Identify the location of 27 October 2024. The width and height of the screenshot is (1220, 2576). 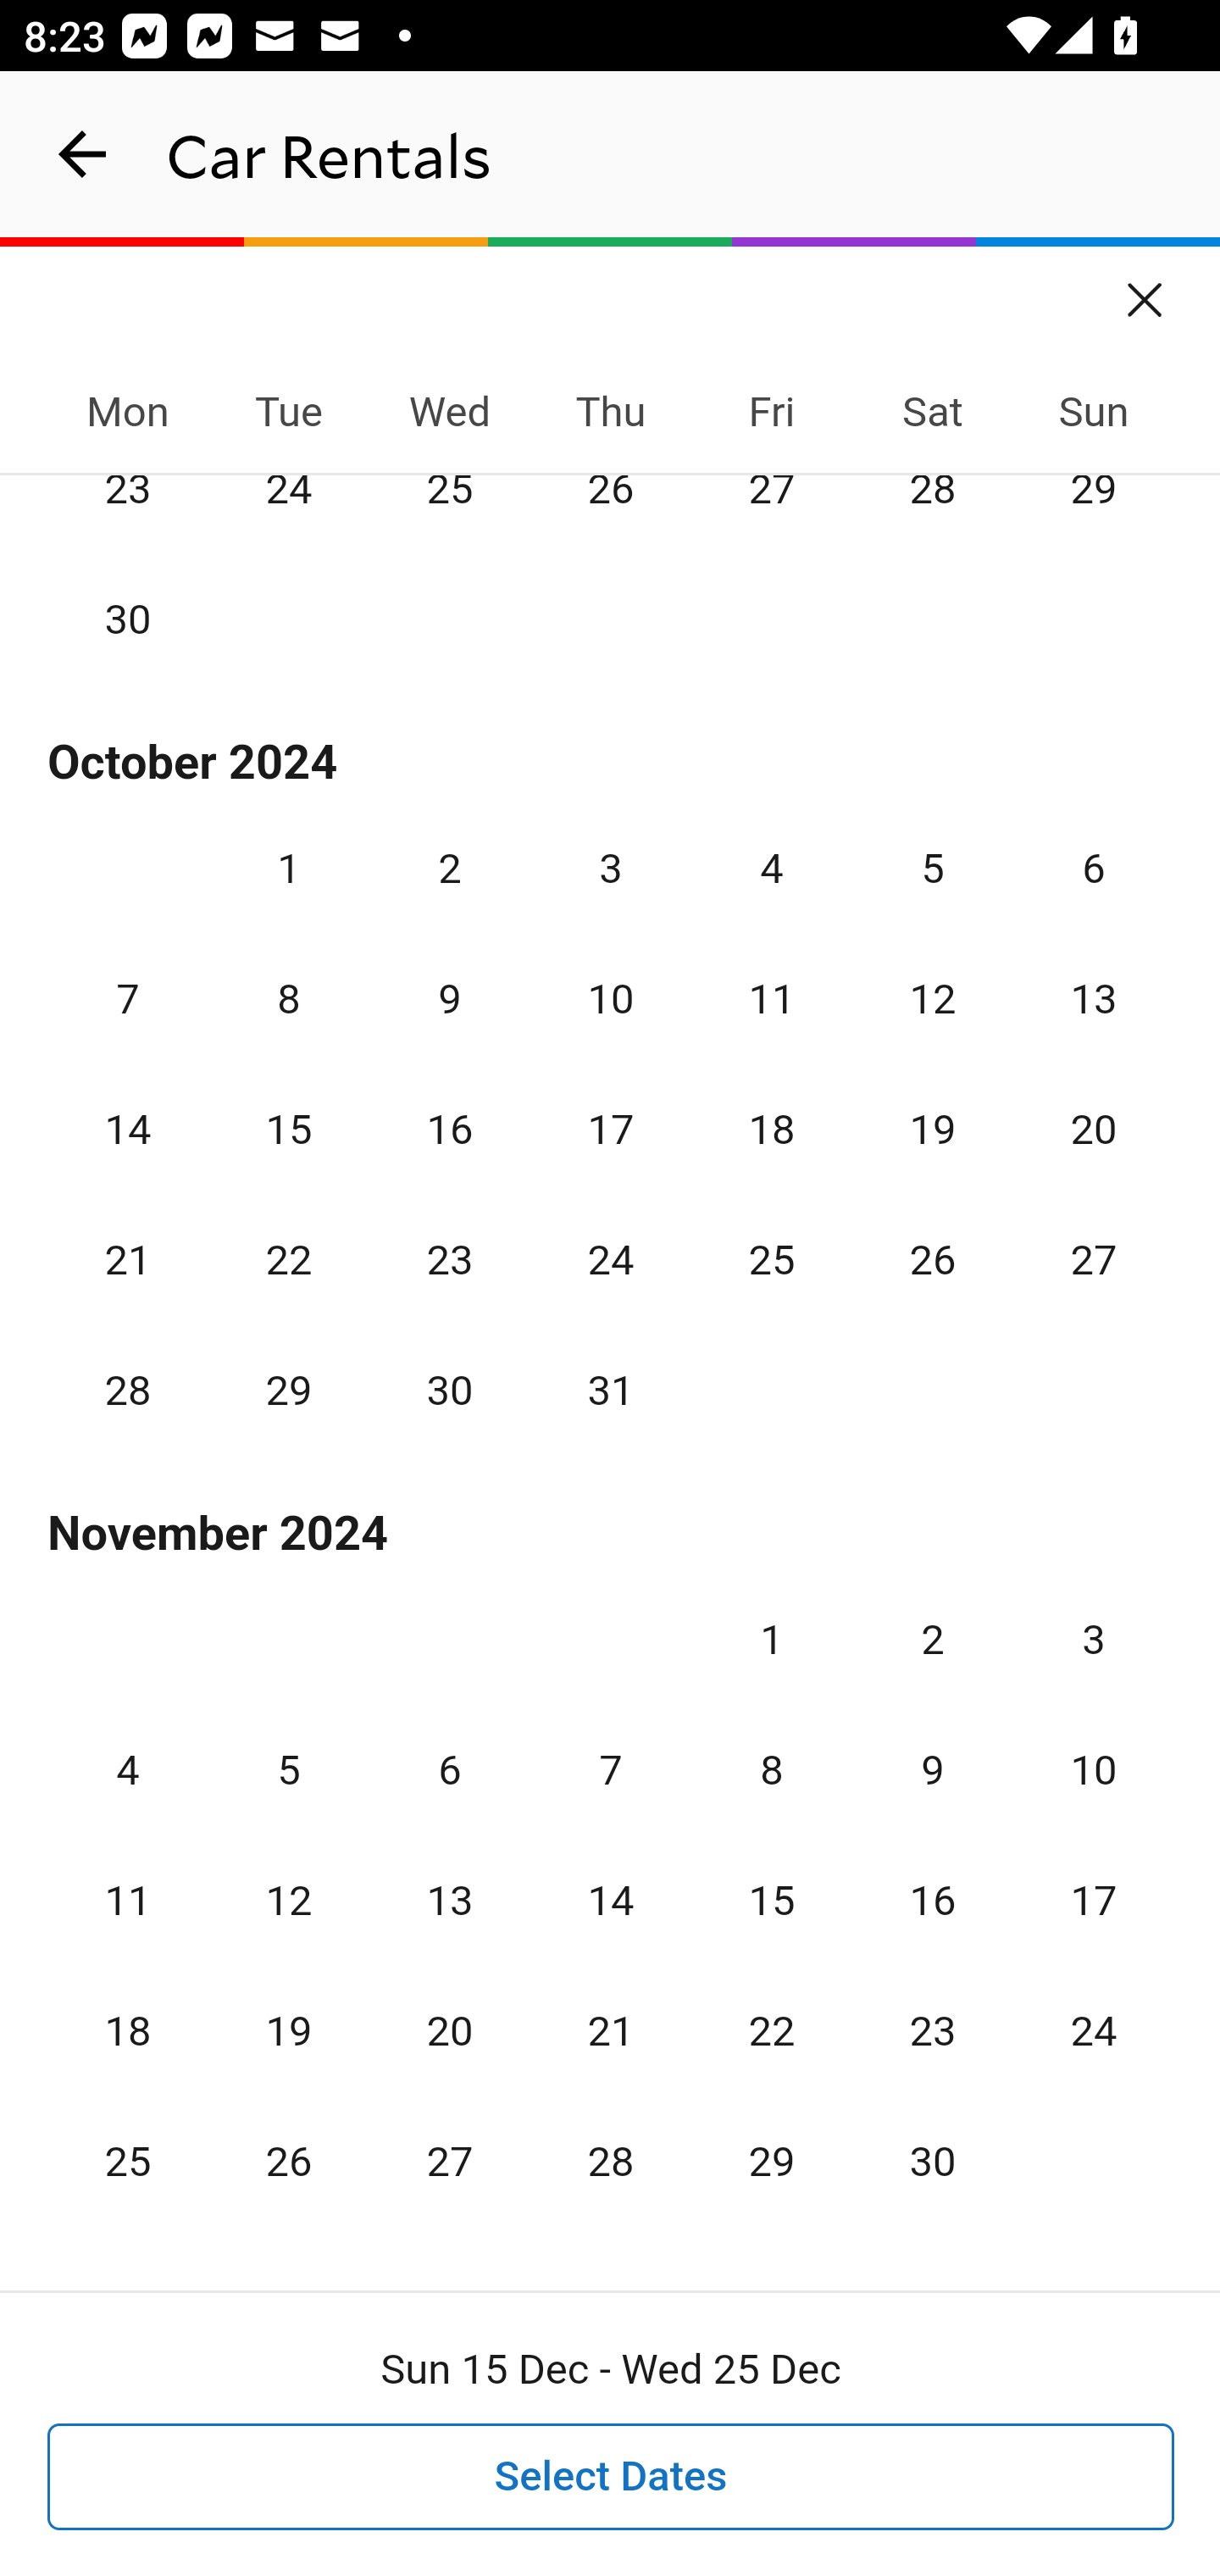
(1093, 1259).